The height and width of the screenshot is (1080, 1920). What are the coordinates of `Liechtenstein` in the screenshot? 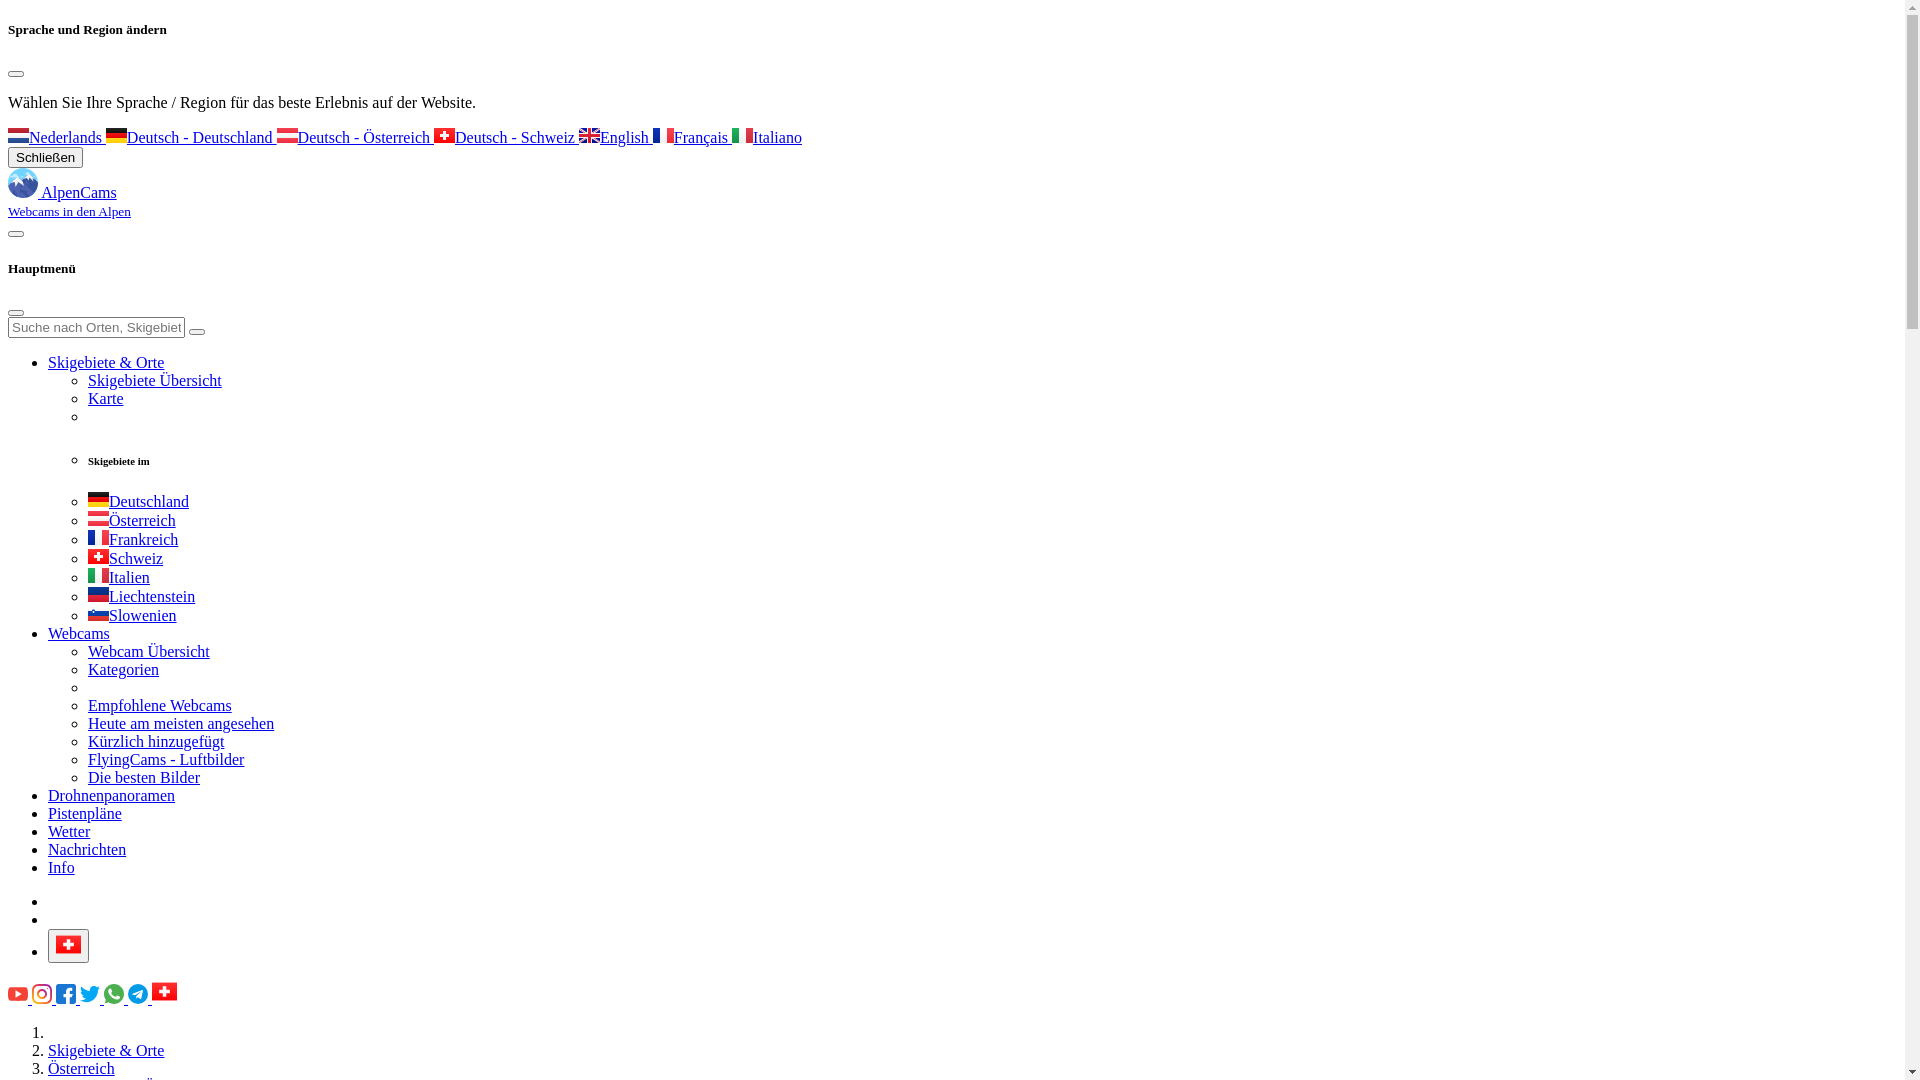 It's located at (142, 596).